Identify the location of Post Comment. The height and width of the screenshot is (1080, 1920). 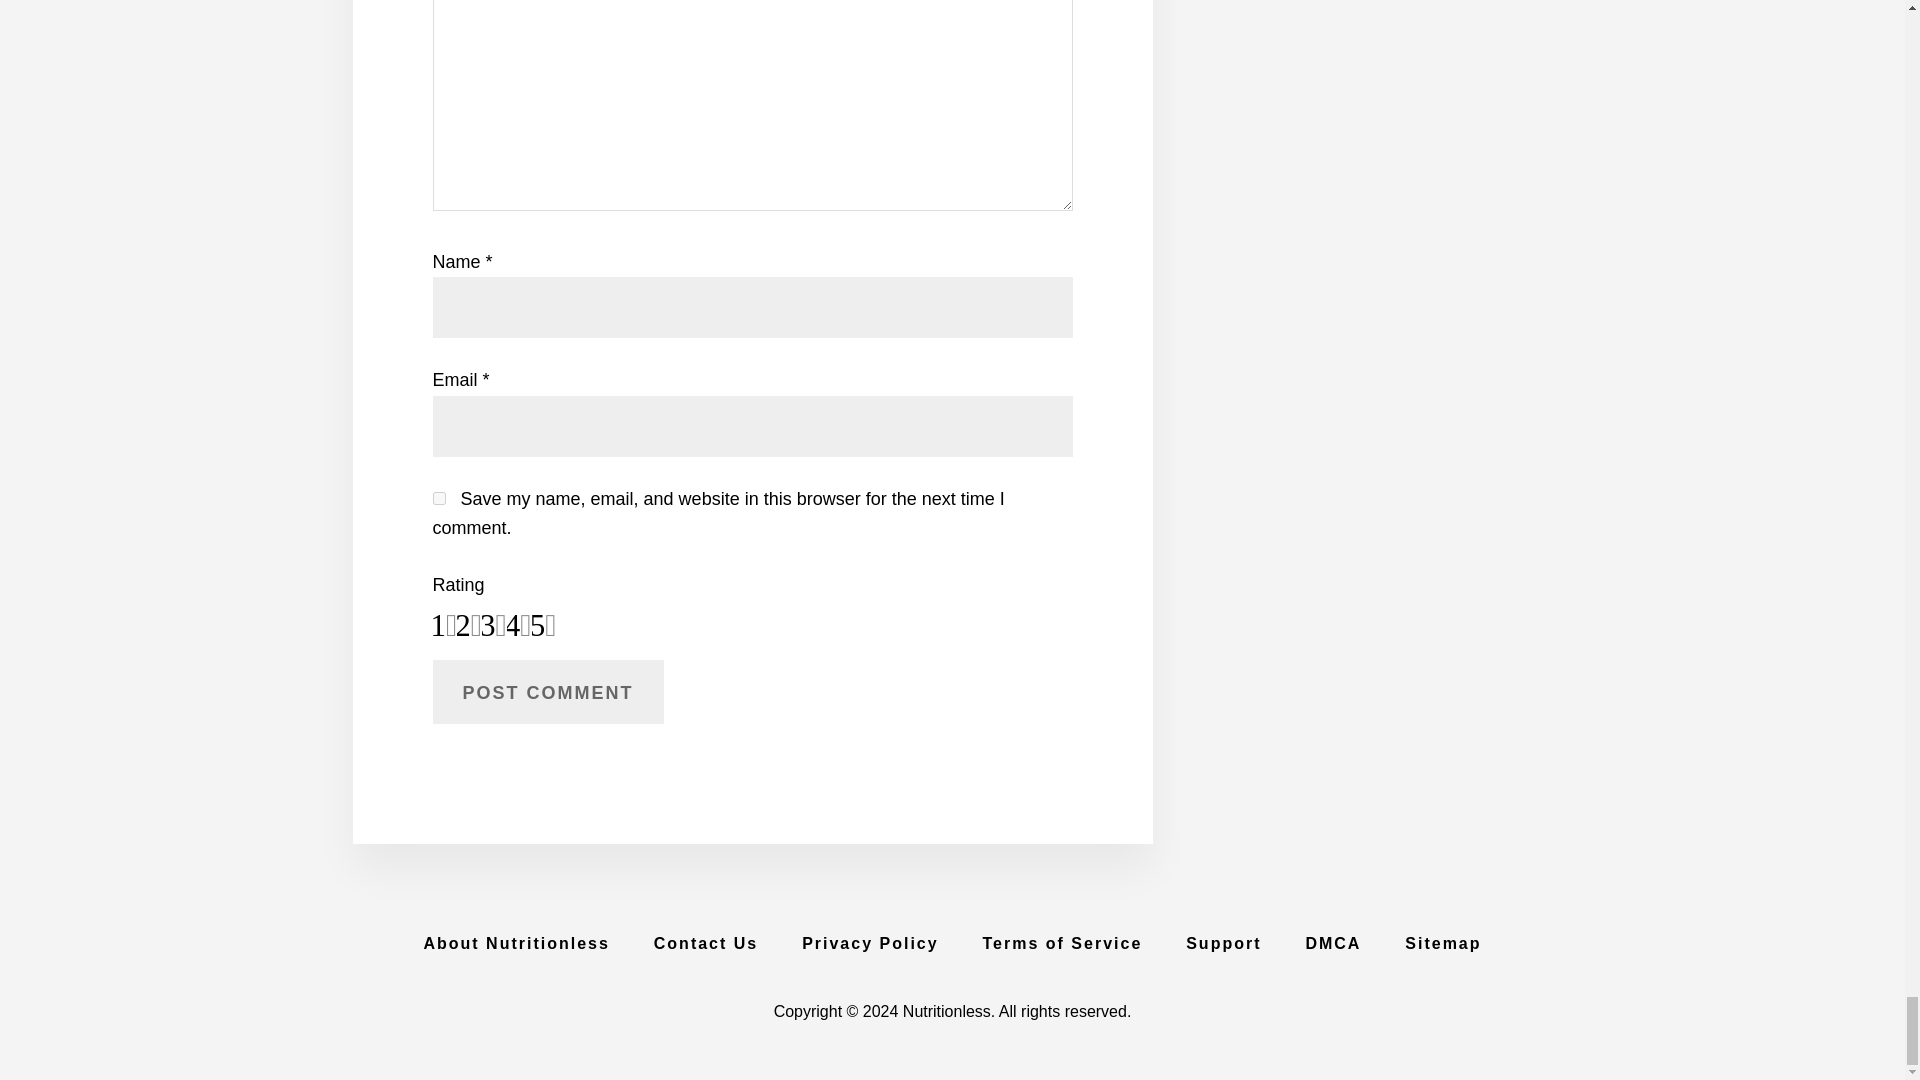
(547, 691).